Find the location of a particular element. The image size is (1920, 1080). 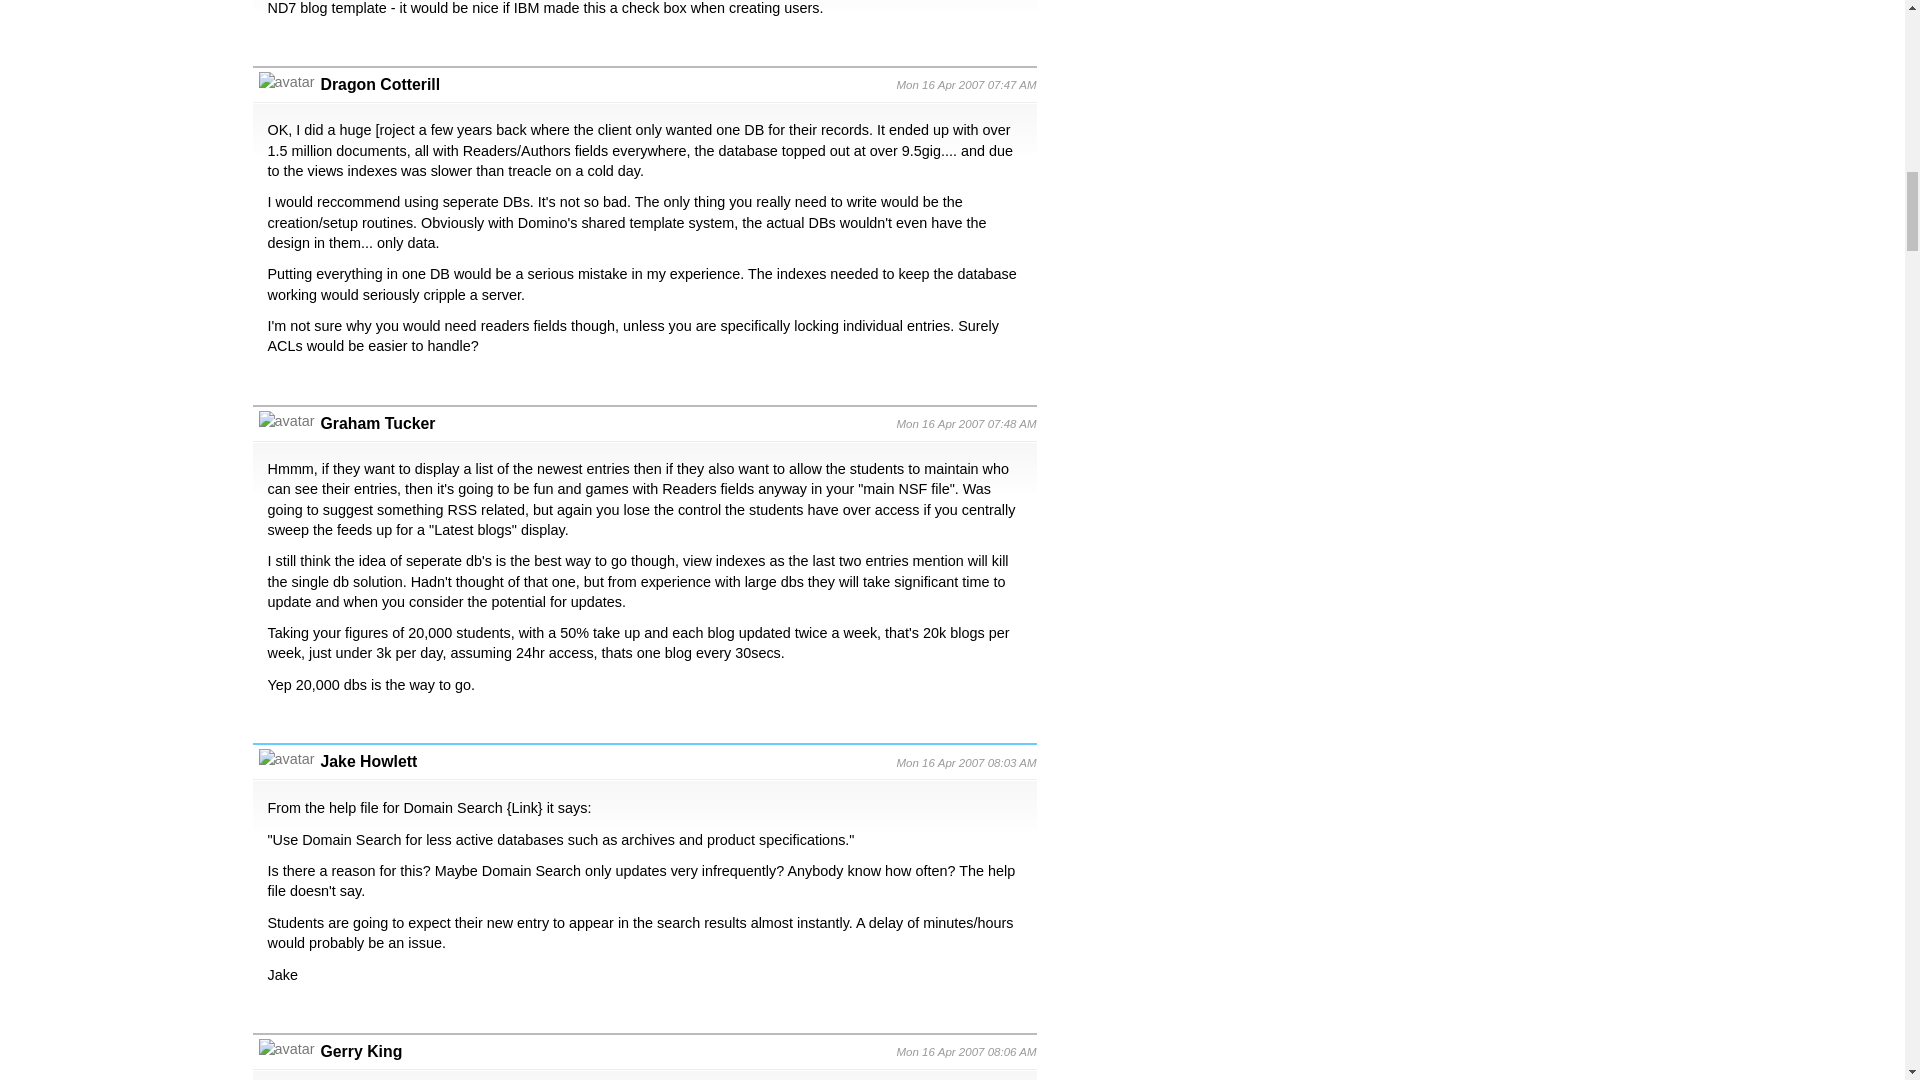

Graham Tucker is located at coordinates (378, 423).